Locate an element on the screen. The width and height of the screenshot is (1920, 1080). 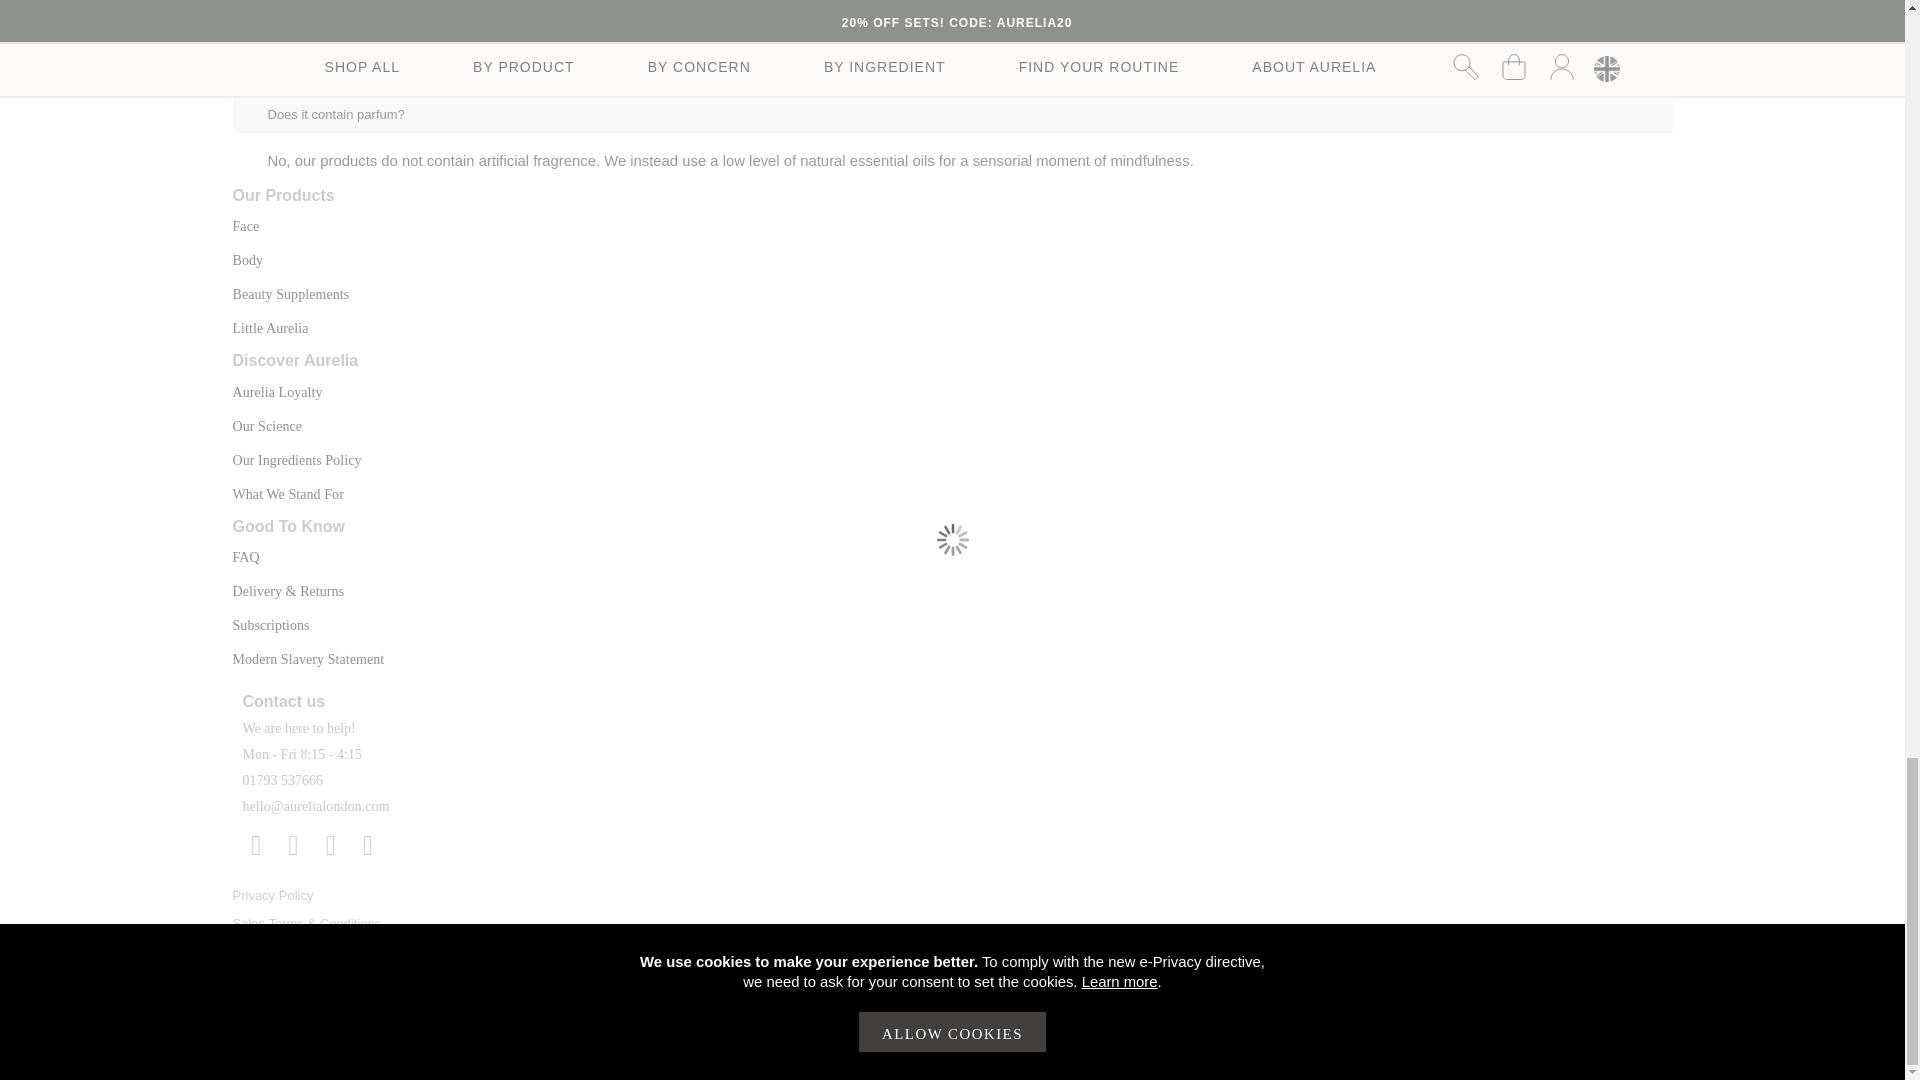
Faq's is located at coordinates (246, 556).